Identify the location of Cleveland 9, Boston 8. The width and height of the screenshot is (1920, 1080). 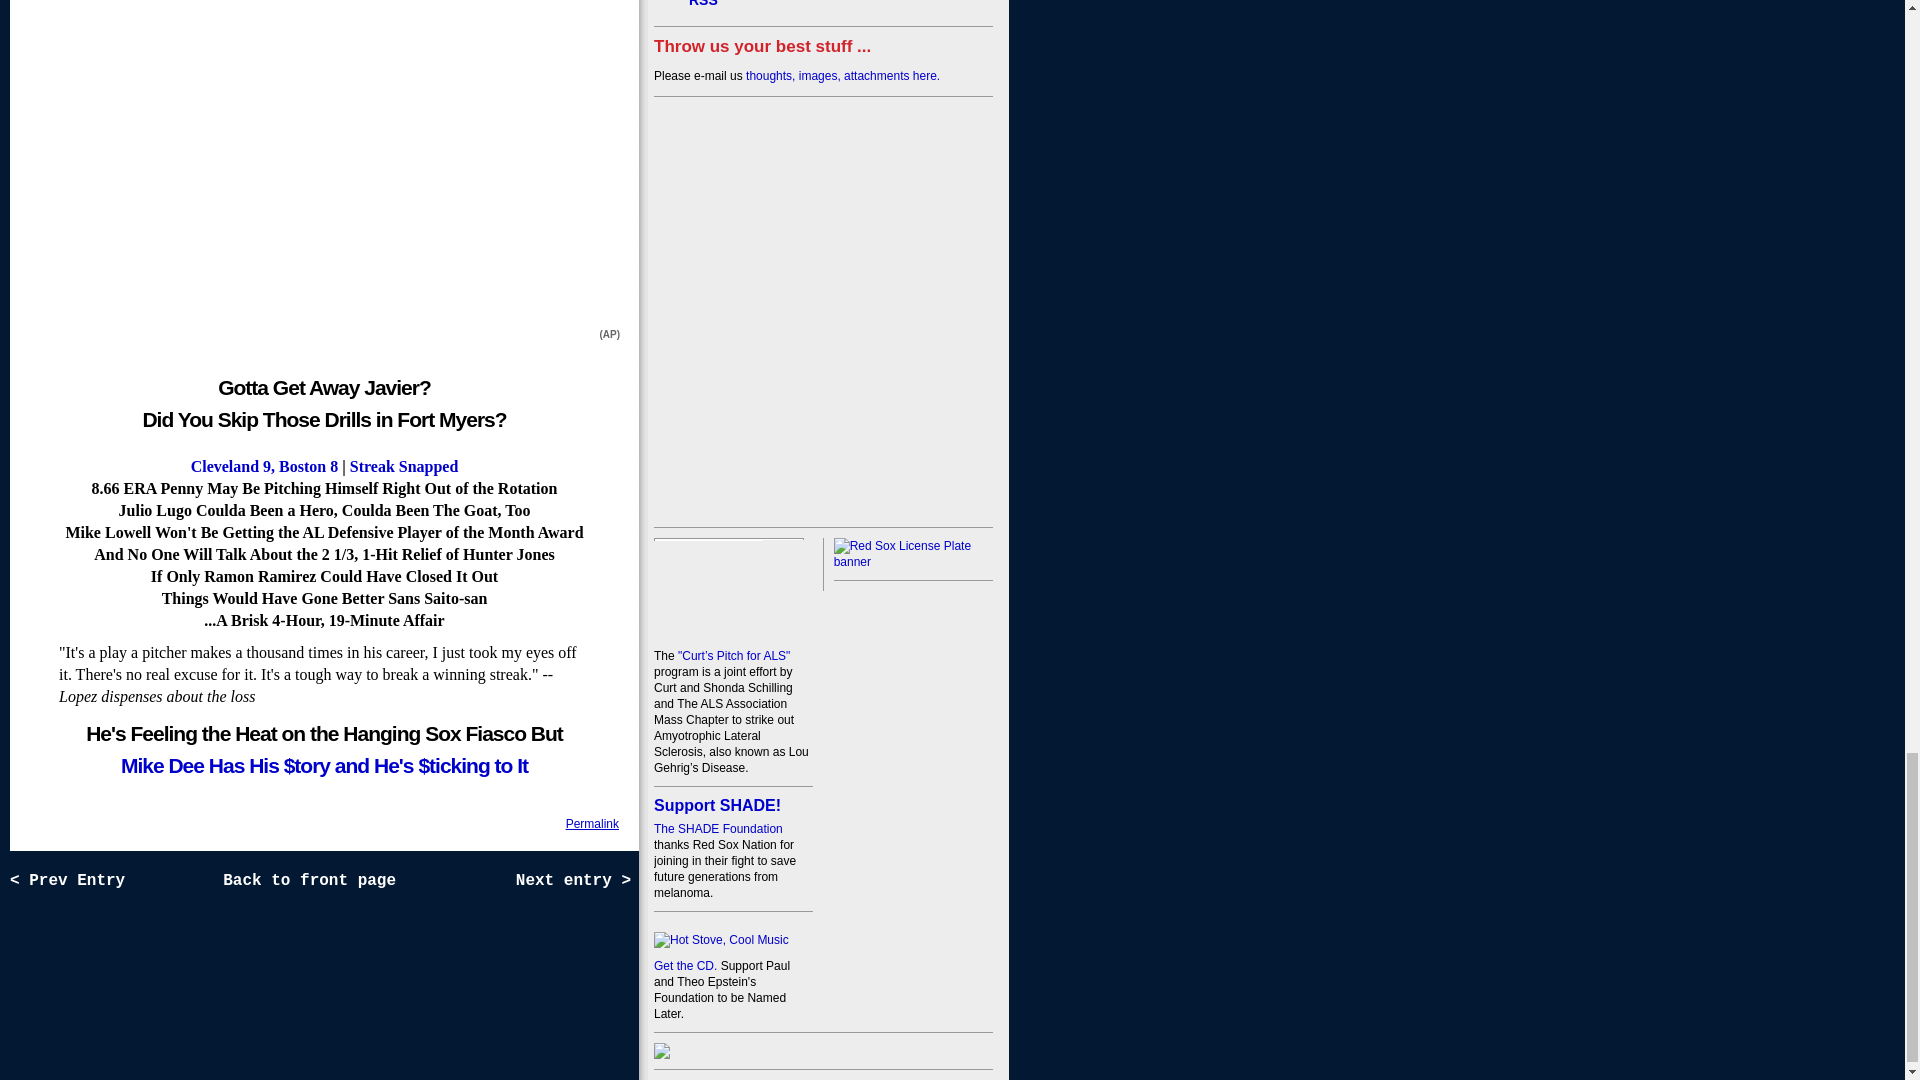
(264, 466).